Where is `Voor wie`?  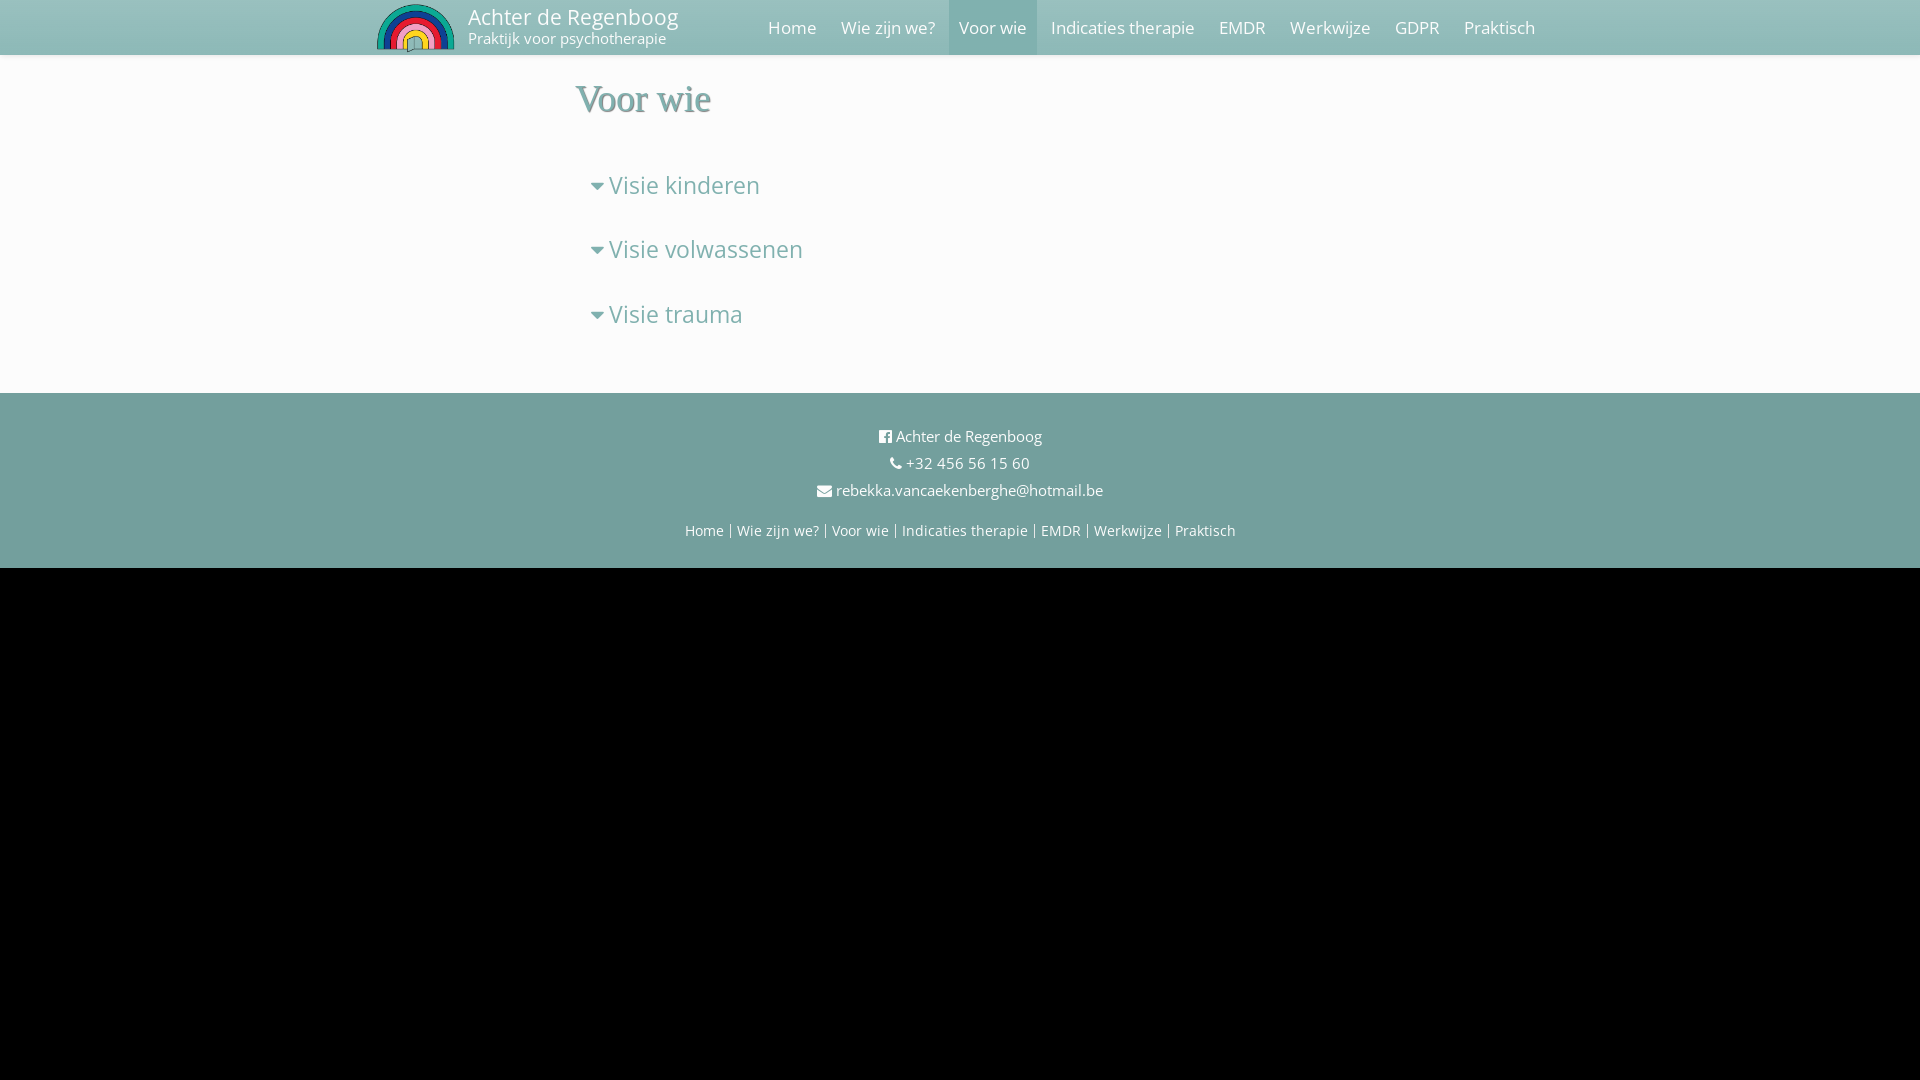 Voor wie is located at coordinates (993, 28).